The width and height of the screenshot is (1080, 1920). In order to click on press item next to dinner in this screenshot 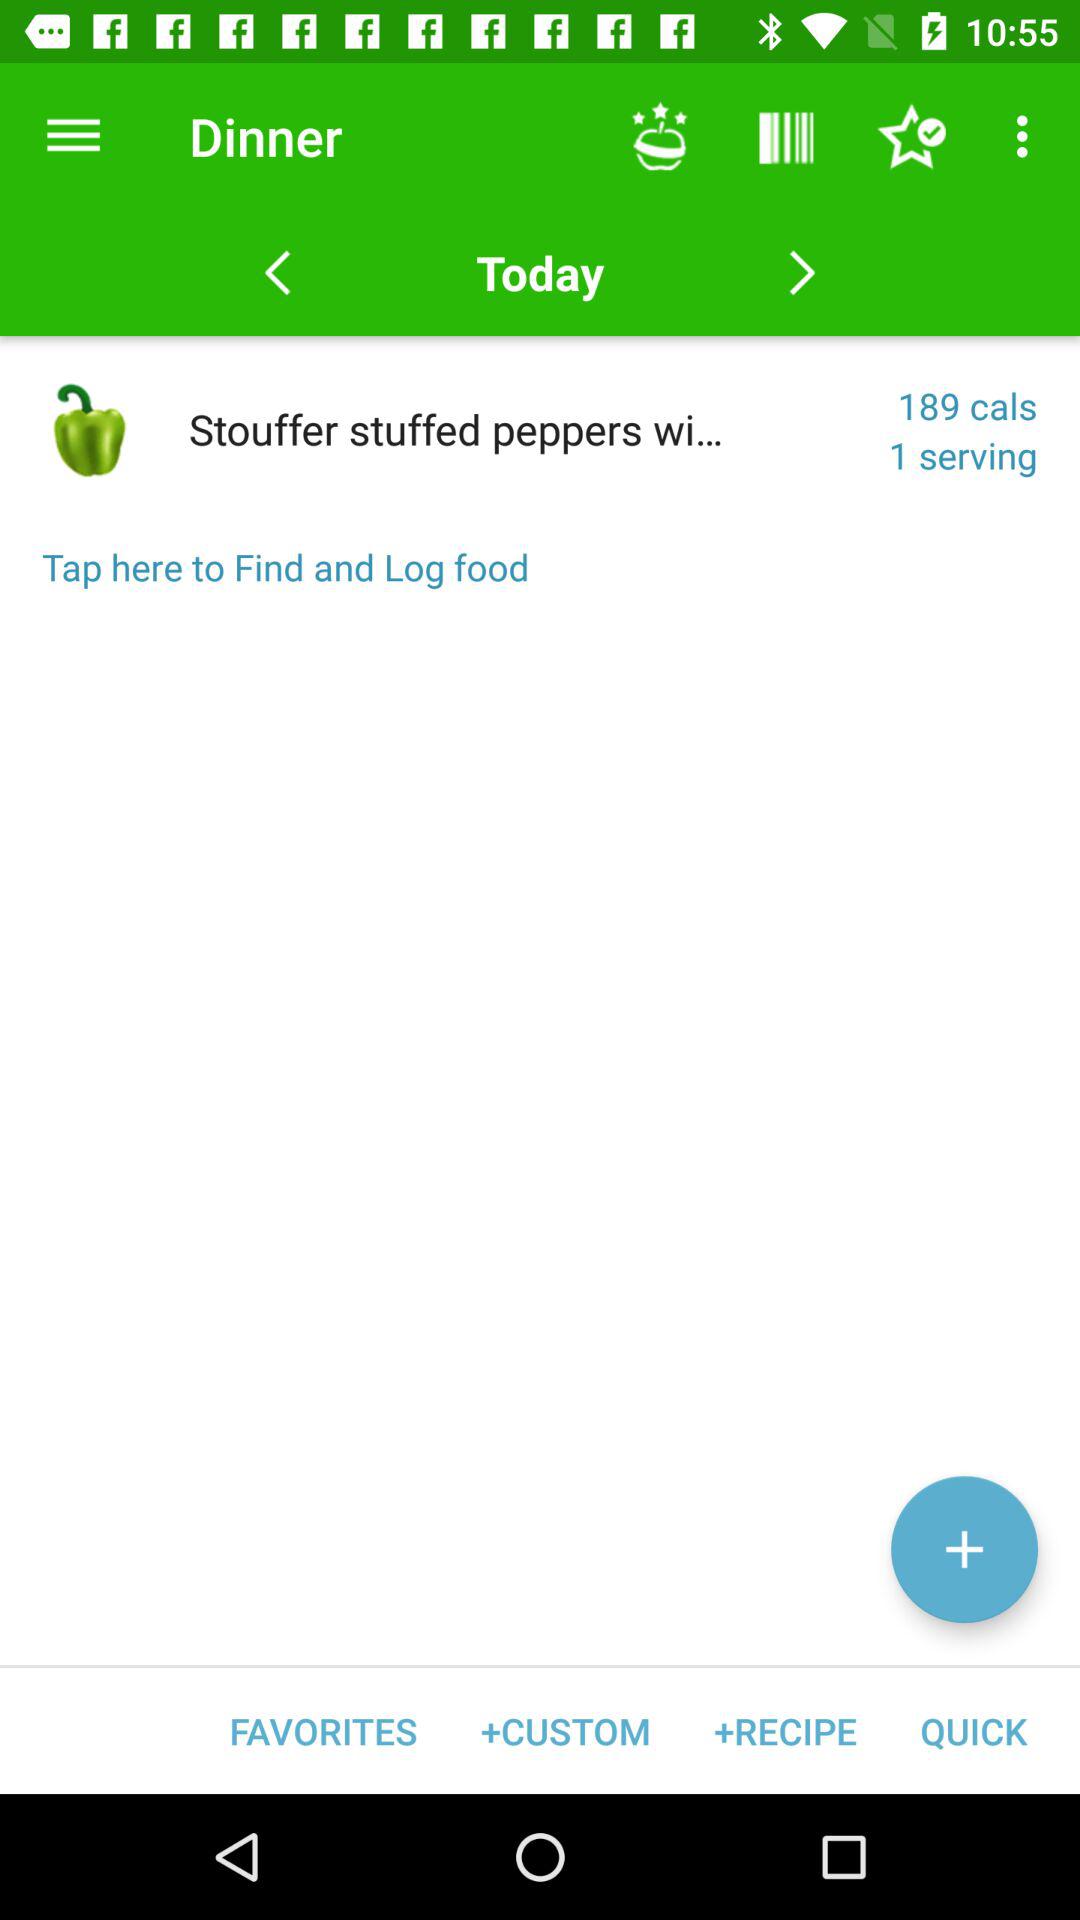, I will do `click(73, 136)`.